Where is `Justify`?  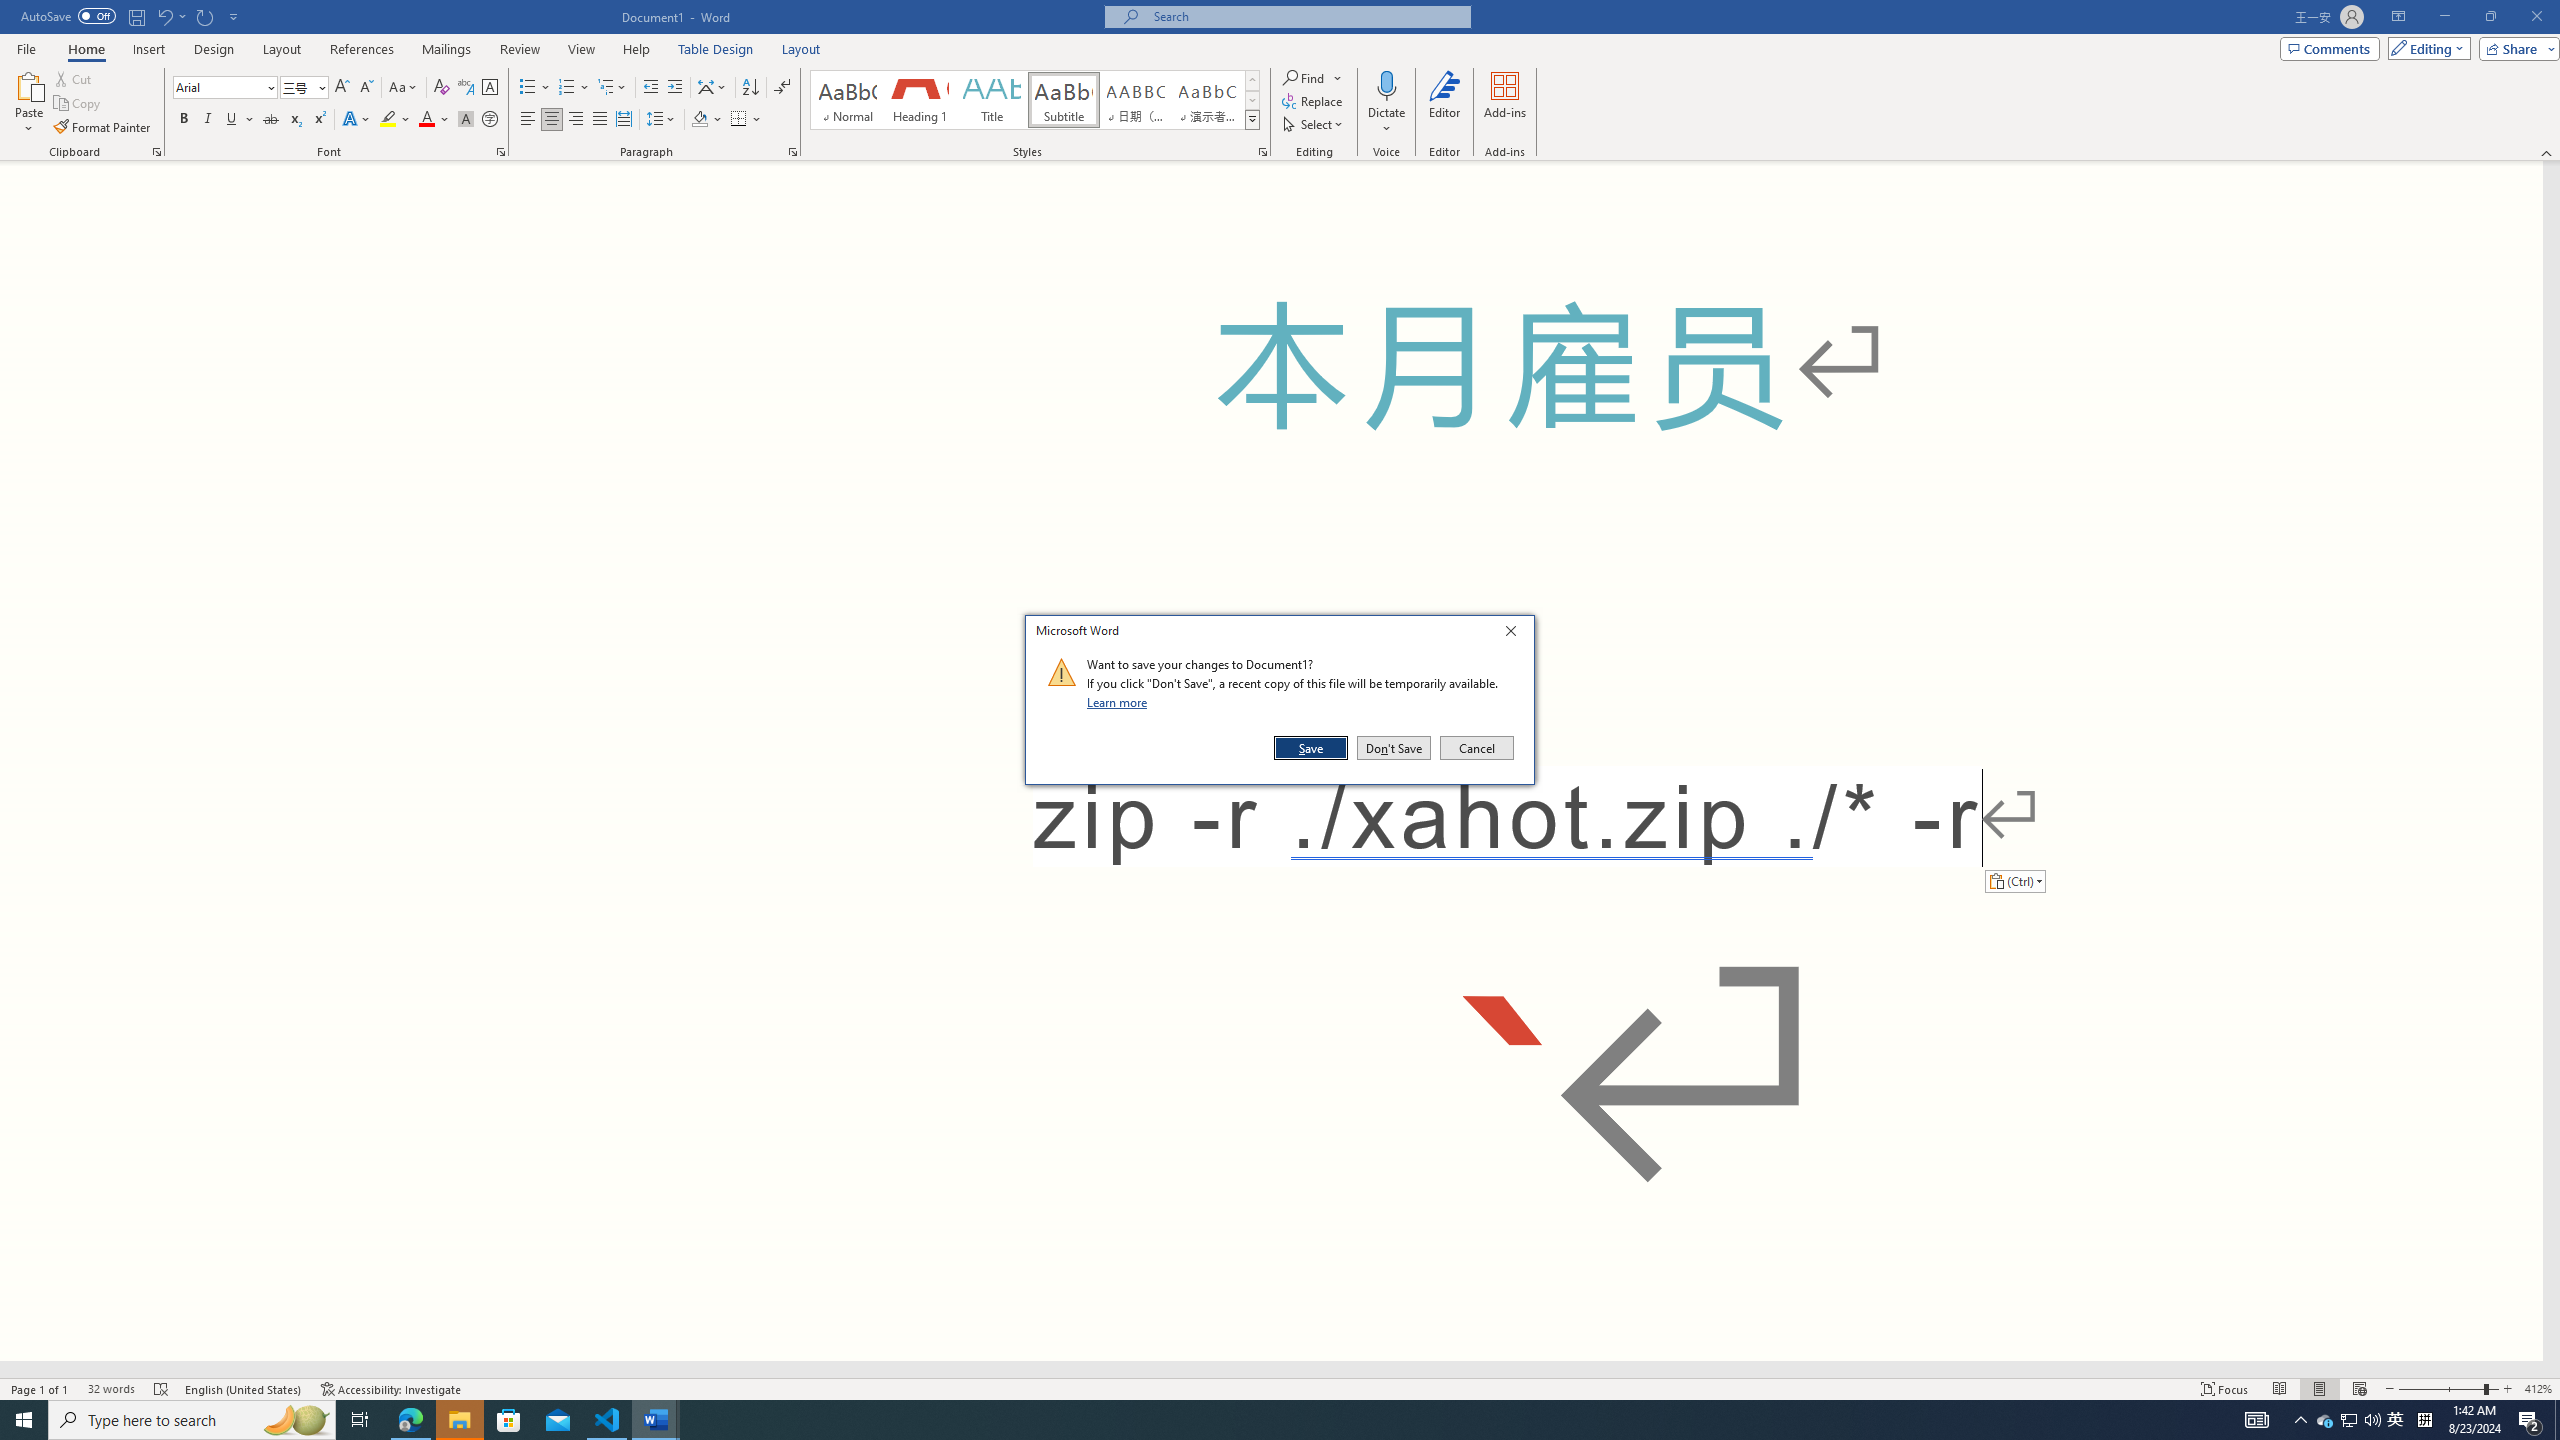 Justify is located at coordinates (600, 120).